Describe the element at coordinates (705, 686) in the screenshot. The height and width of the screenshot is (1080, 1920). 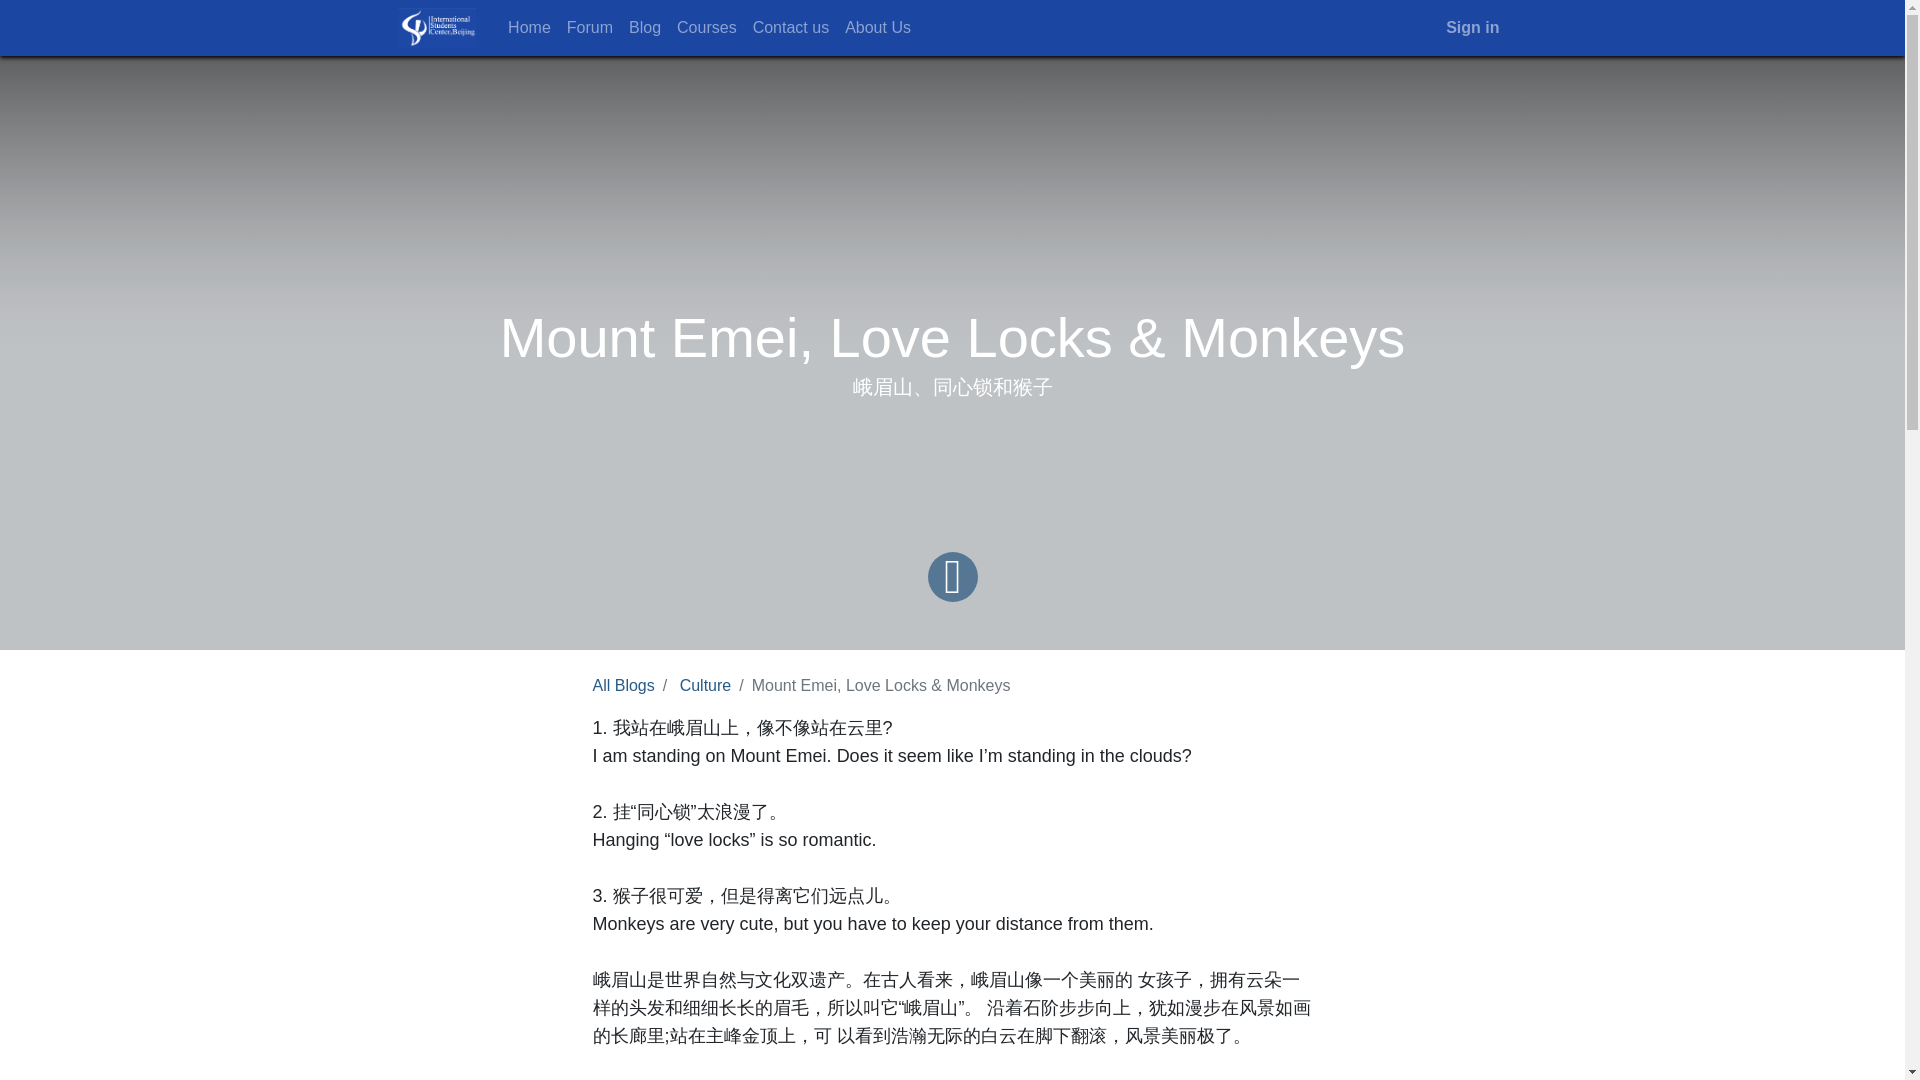
I see `Culture` at that location.